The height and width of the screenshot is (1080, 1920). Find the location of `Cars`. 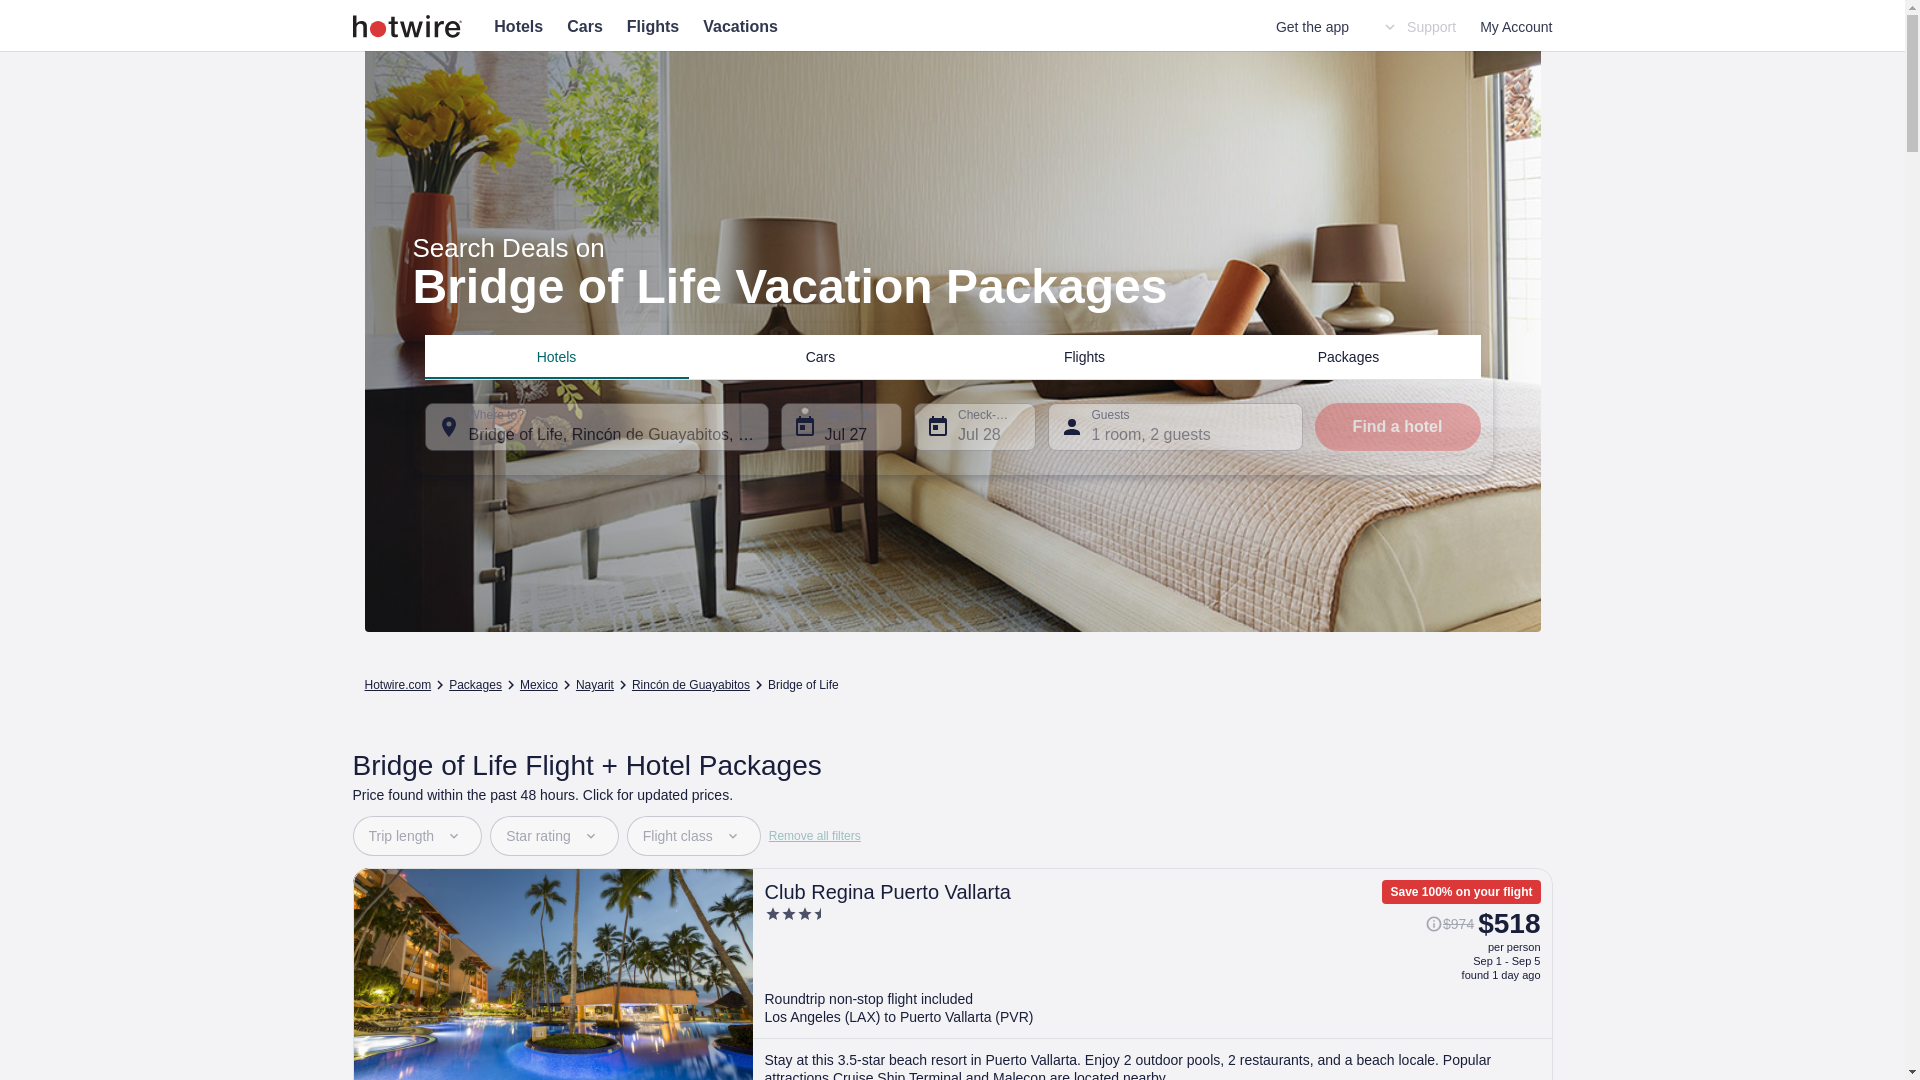

Cars is located at coordinates (820, 356).